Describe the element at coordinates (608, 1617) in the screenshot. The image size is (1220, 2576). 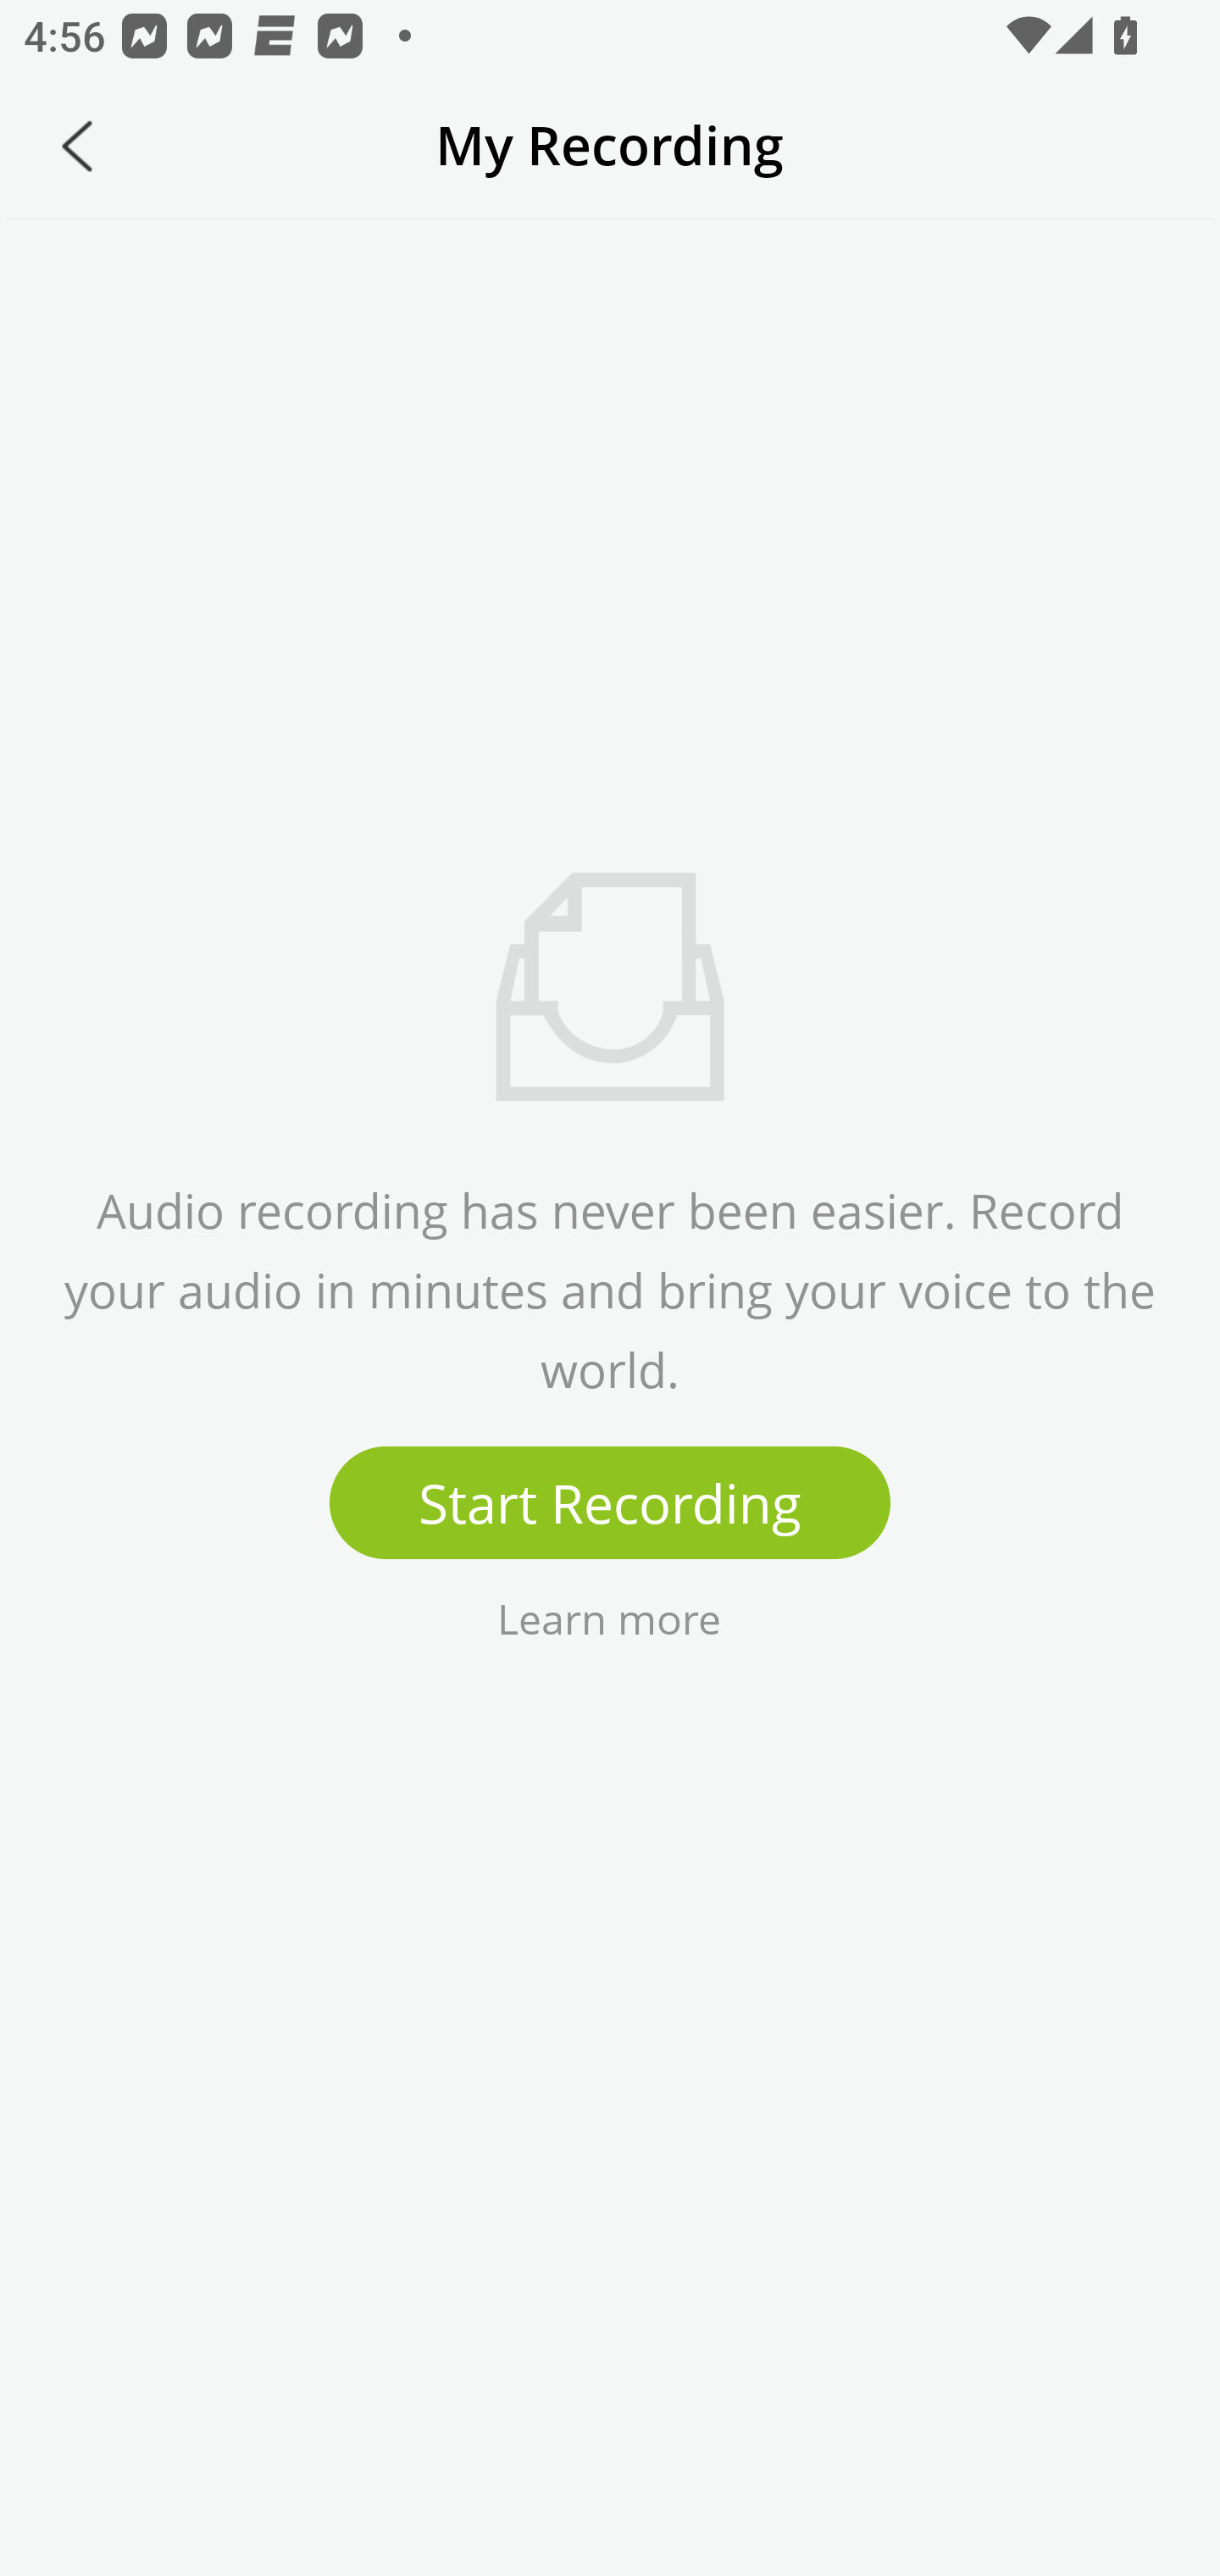
I see `Learn more` at that location.